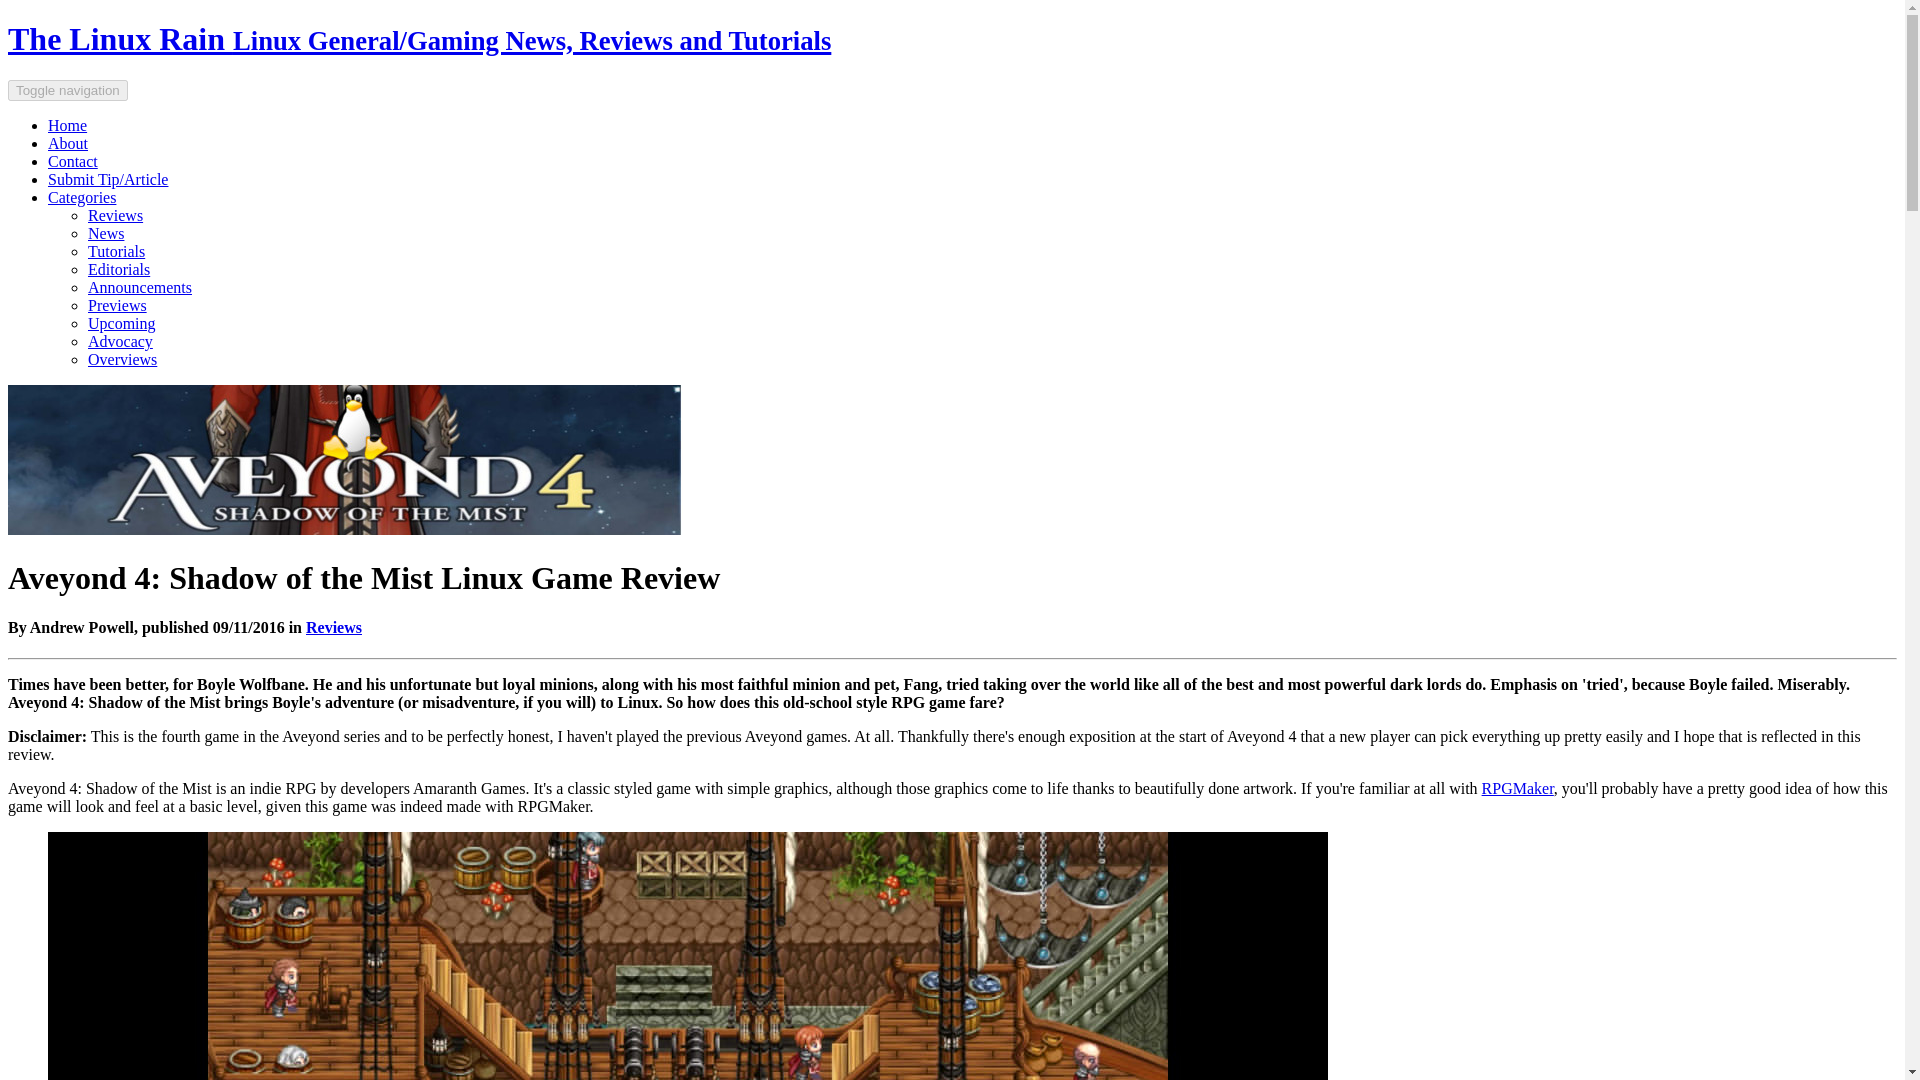 The image size is (1920, 1080). What do you see at coordinates (118, 306) in the screenshot?
I see `Previews` at bounding box center [118, 306].